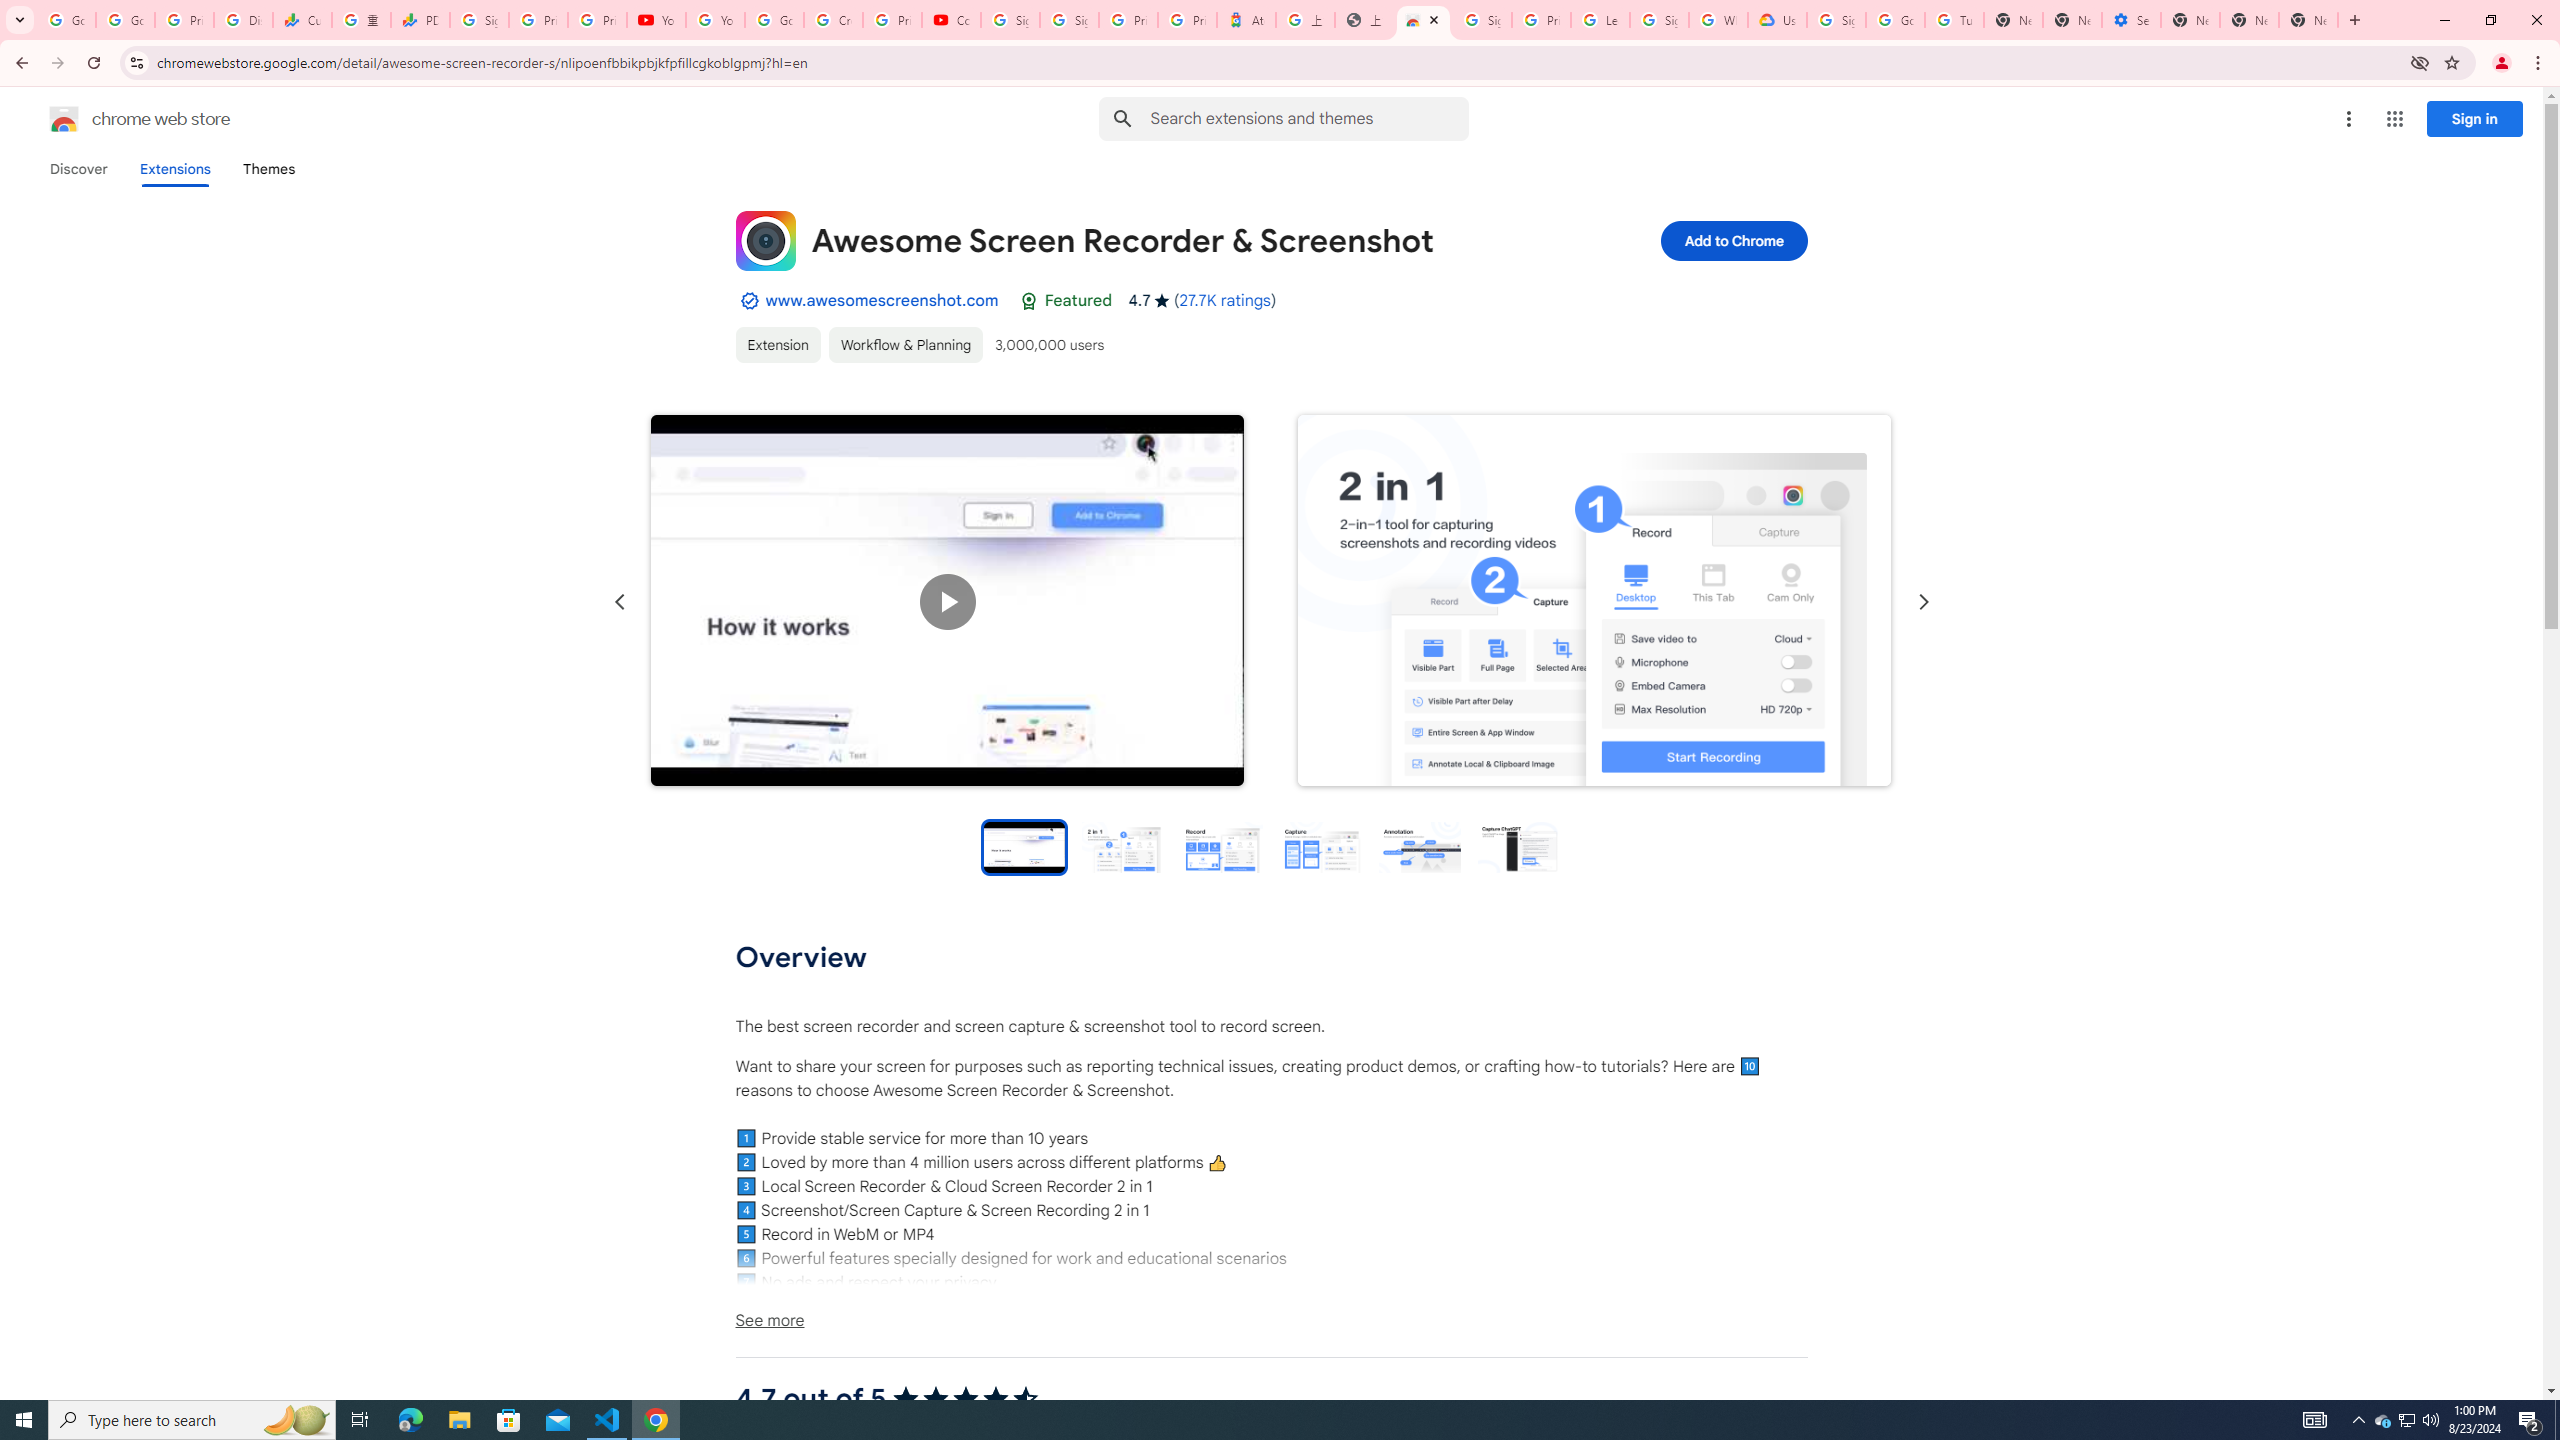 The width and height of the screenshot is (2560, 1440). I want to click on Item media 1 video, so click(947, 602).